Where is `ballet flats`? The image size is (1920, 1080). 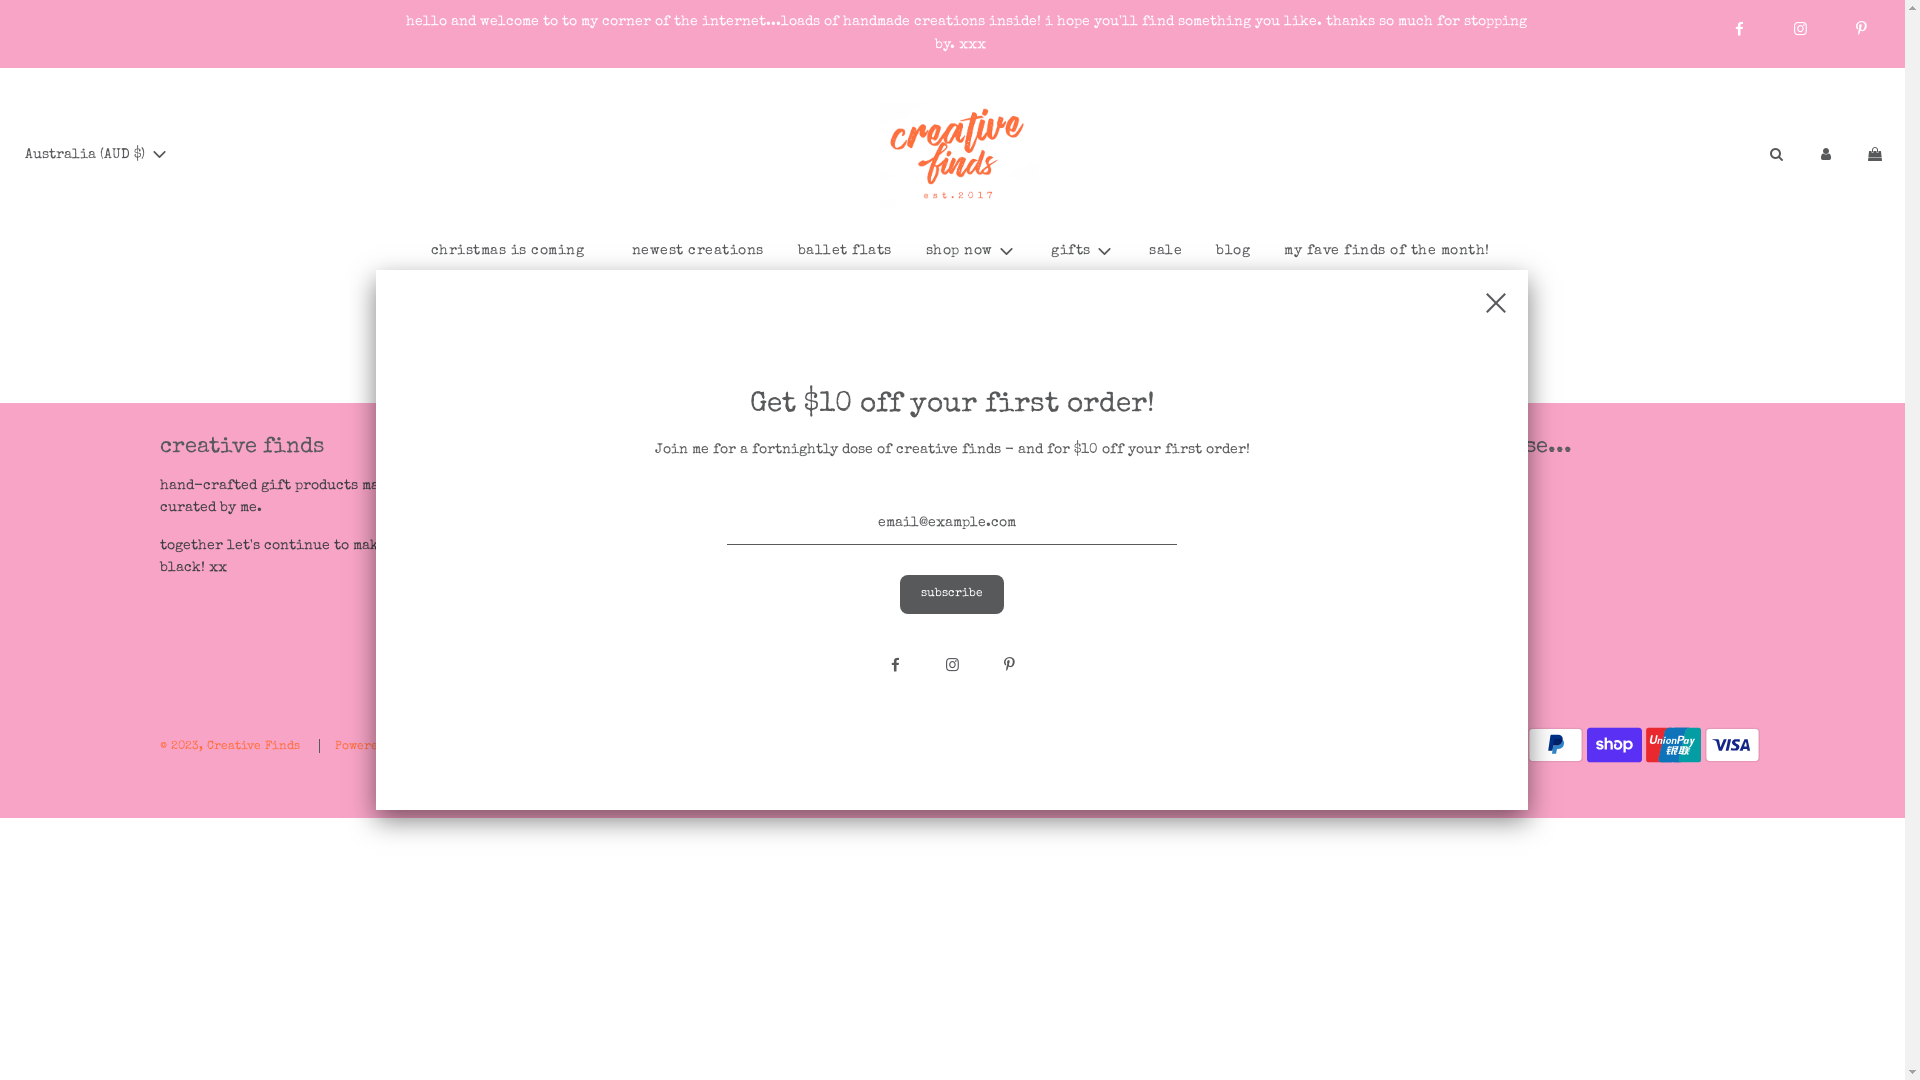
ballet flats is located at coordinates (844, 251).